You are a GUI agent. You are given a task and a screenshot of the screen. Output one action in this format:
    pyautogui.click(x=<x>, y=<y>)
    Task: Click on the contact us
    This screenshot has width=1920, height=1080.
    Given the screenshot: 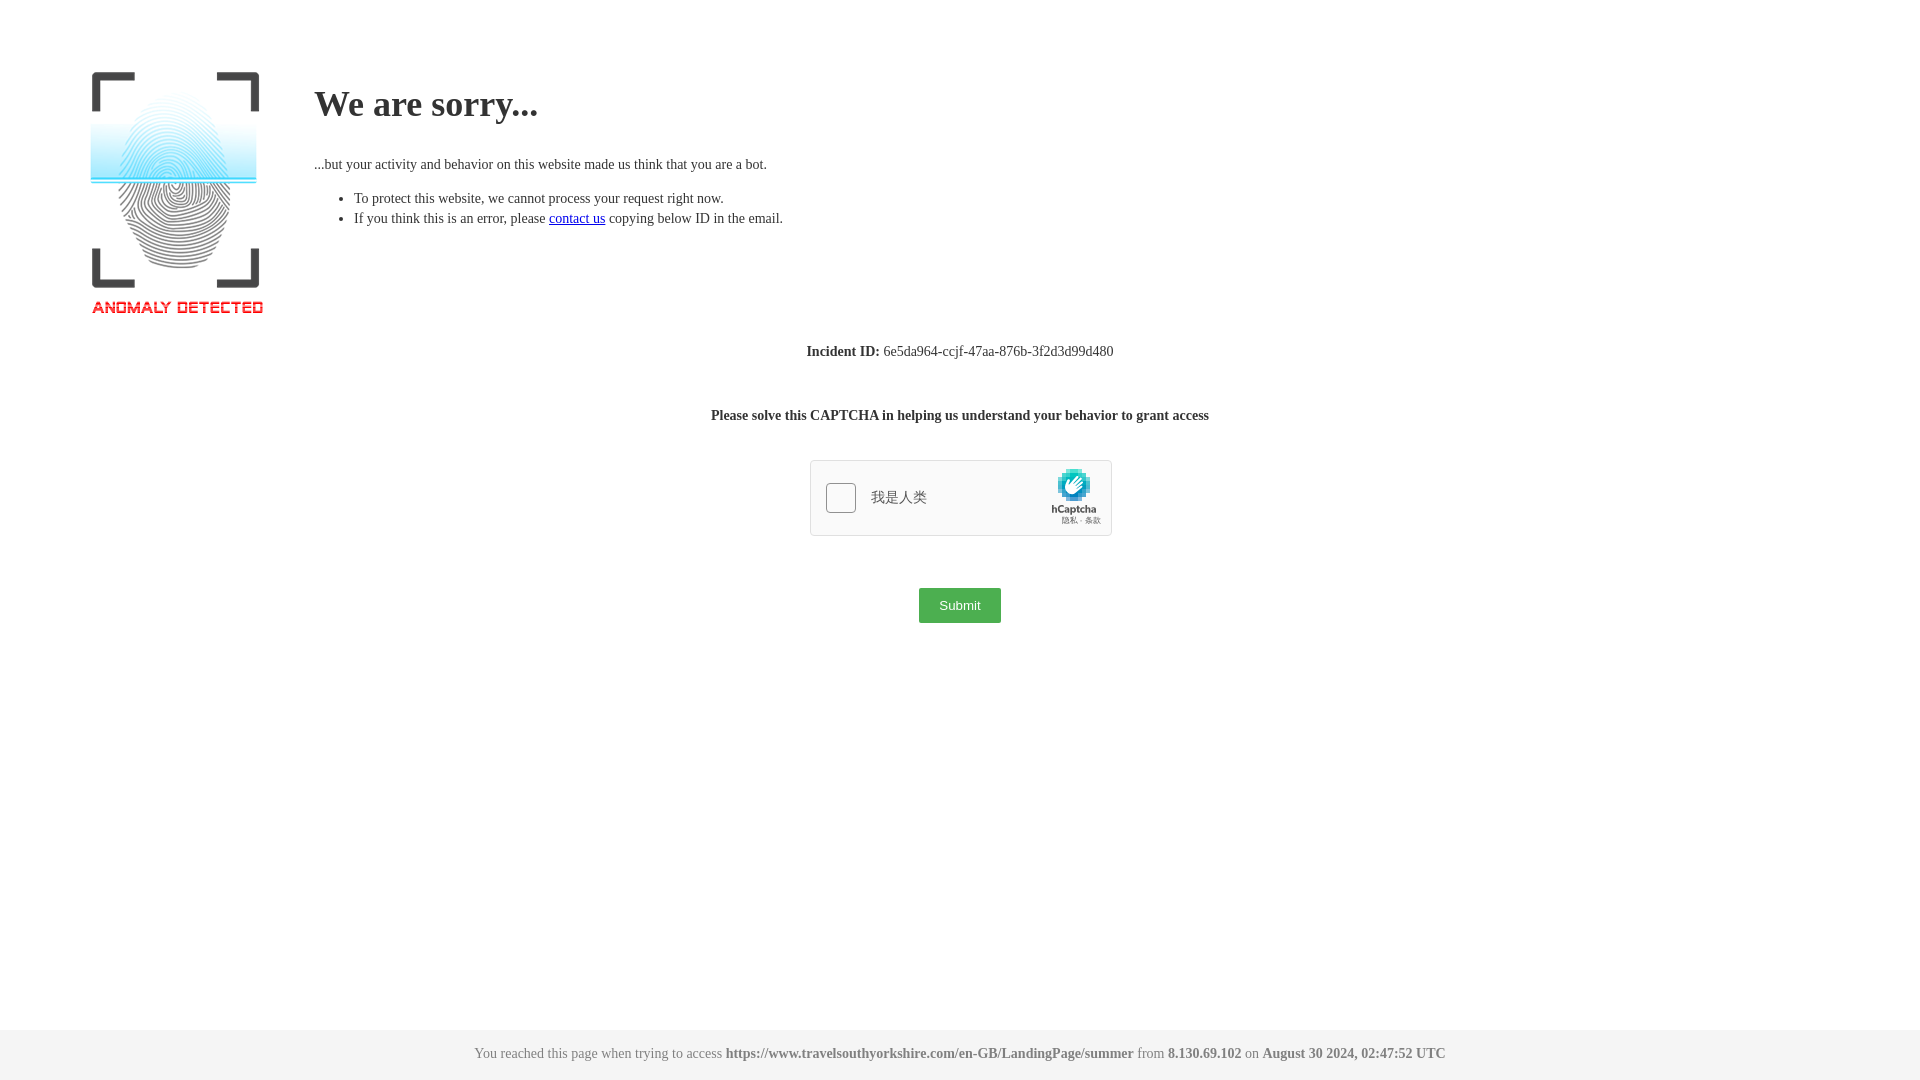 What is the action you would take?
    pyautogui.click(x=576, y=218)
    